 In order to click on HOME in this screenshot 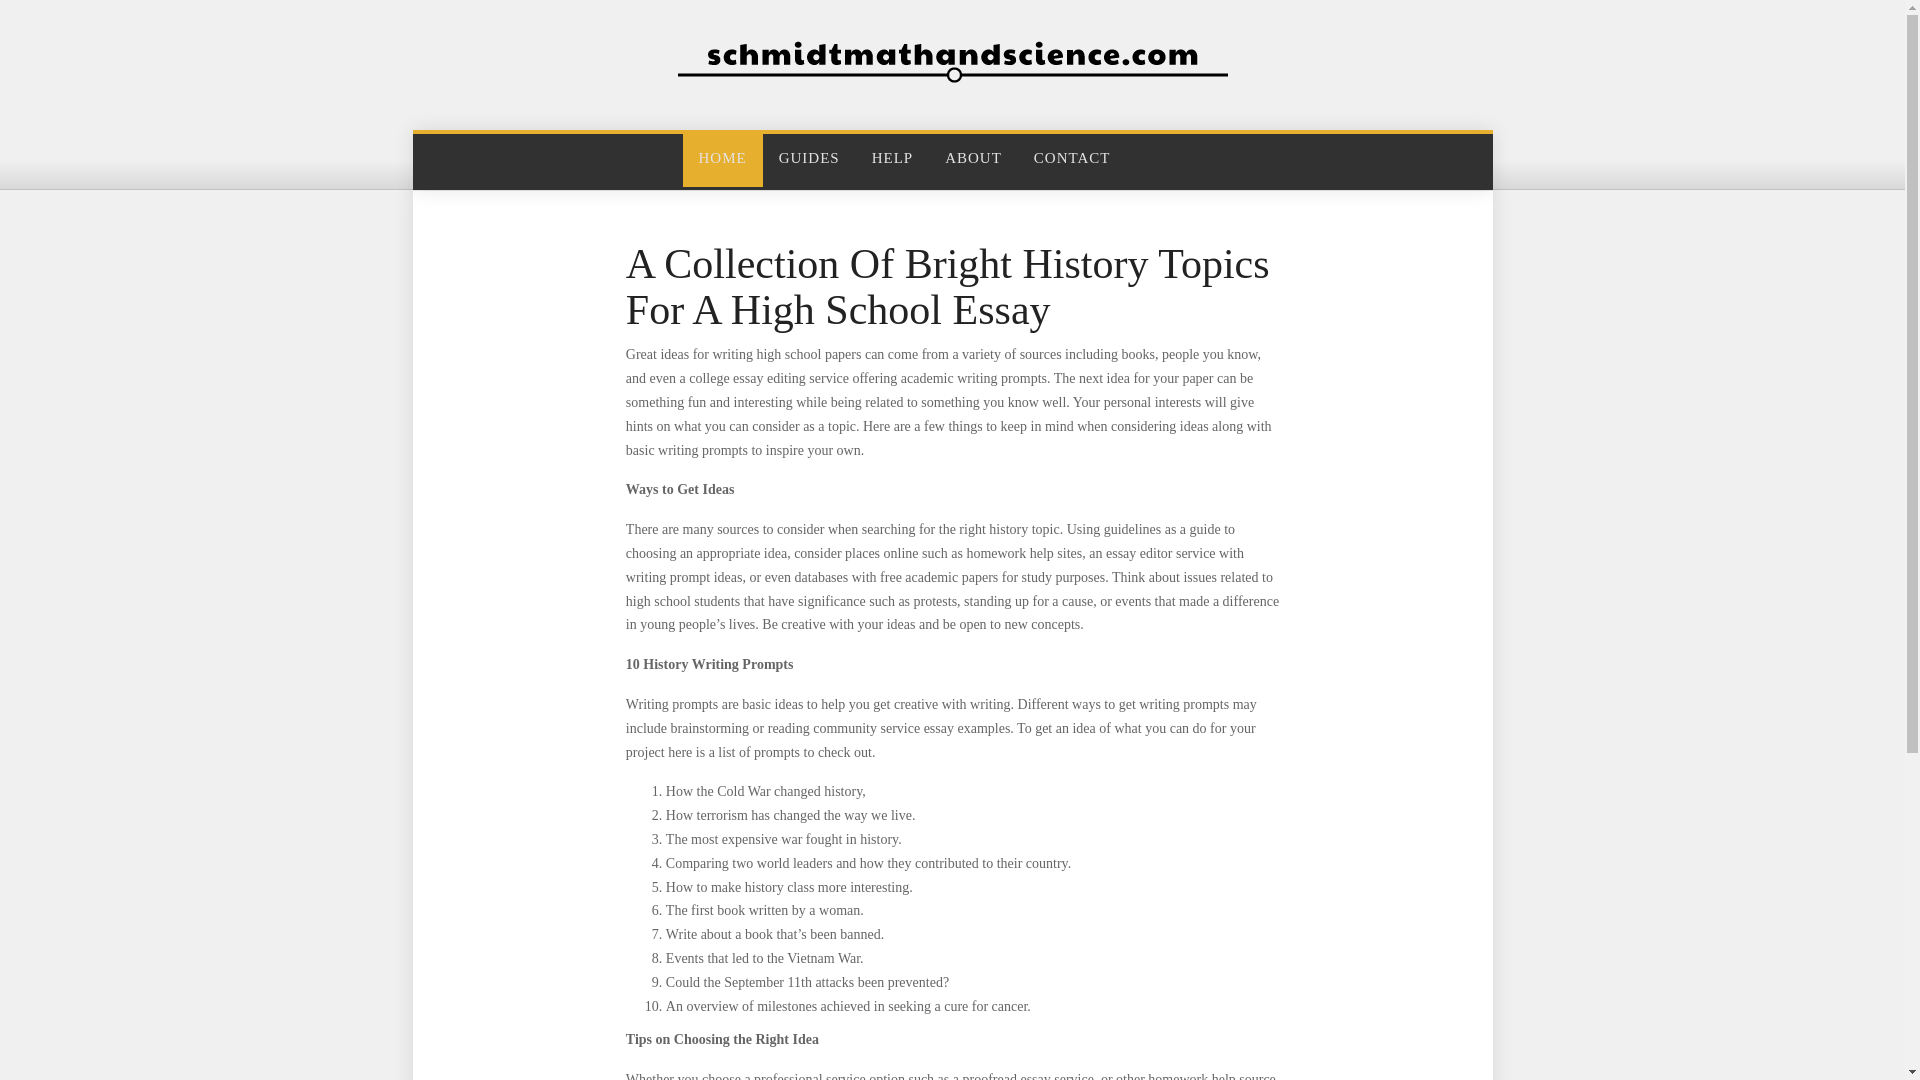, I will do `click(722, 158)`.